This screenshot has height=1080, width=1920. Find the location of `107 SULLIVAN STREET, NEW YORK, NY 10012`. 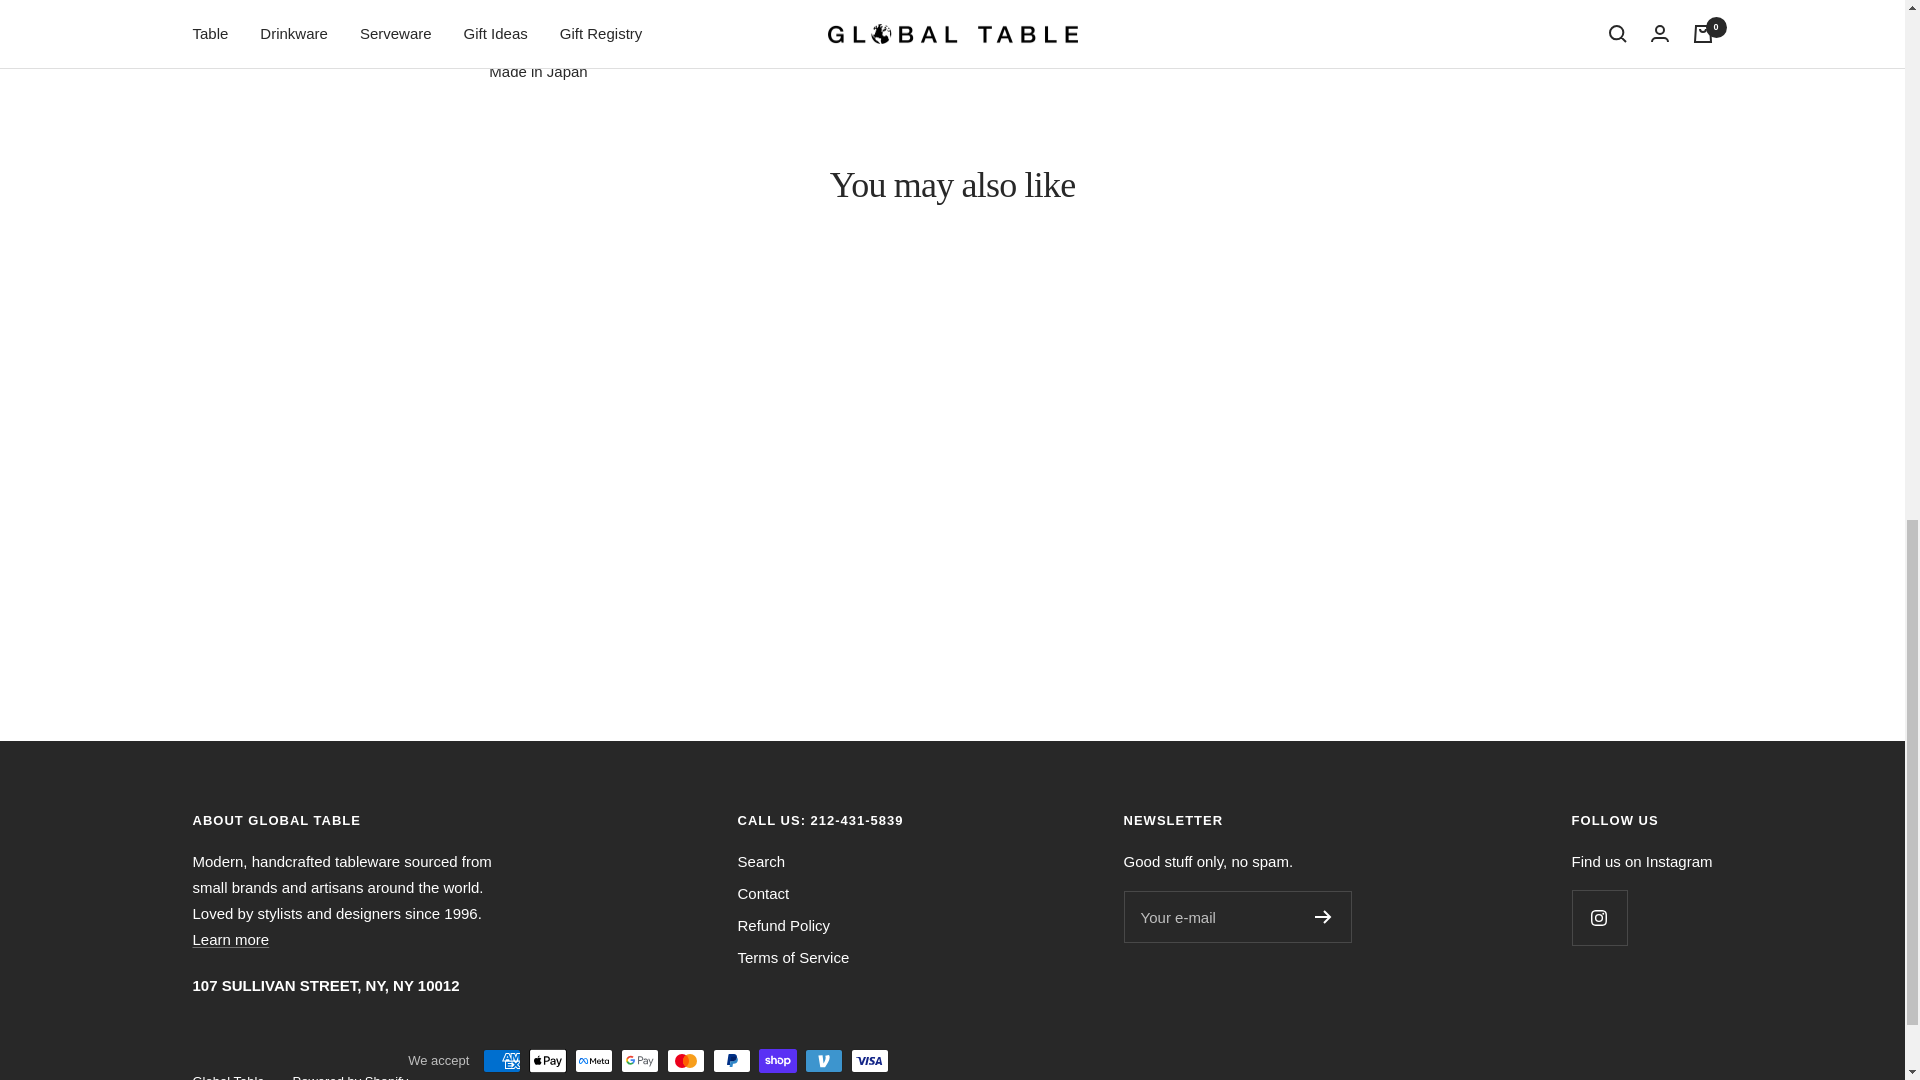

107 SULLIVAN STREET, NEW YORK, NY 10012 is located at coordinates (325, 985).